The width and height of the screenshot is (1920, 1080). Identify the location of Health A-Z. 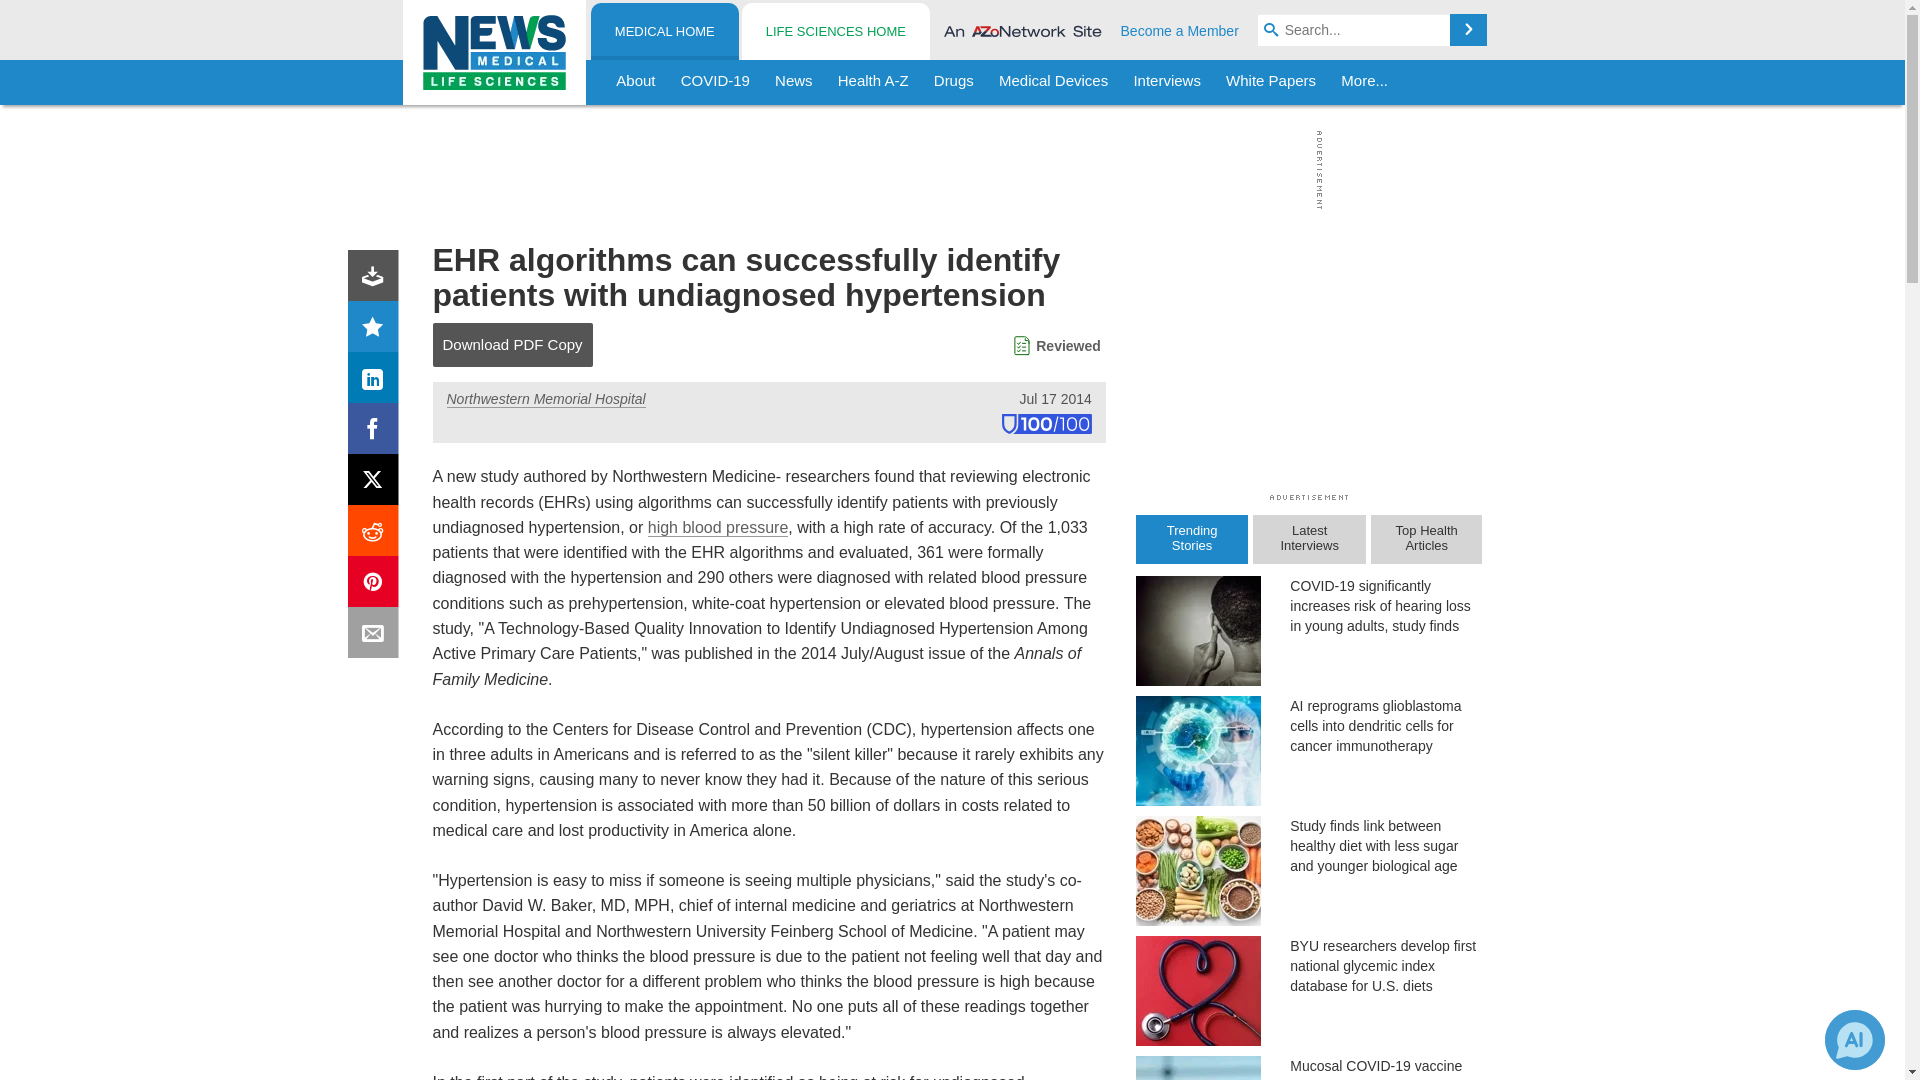
(873, 82).